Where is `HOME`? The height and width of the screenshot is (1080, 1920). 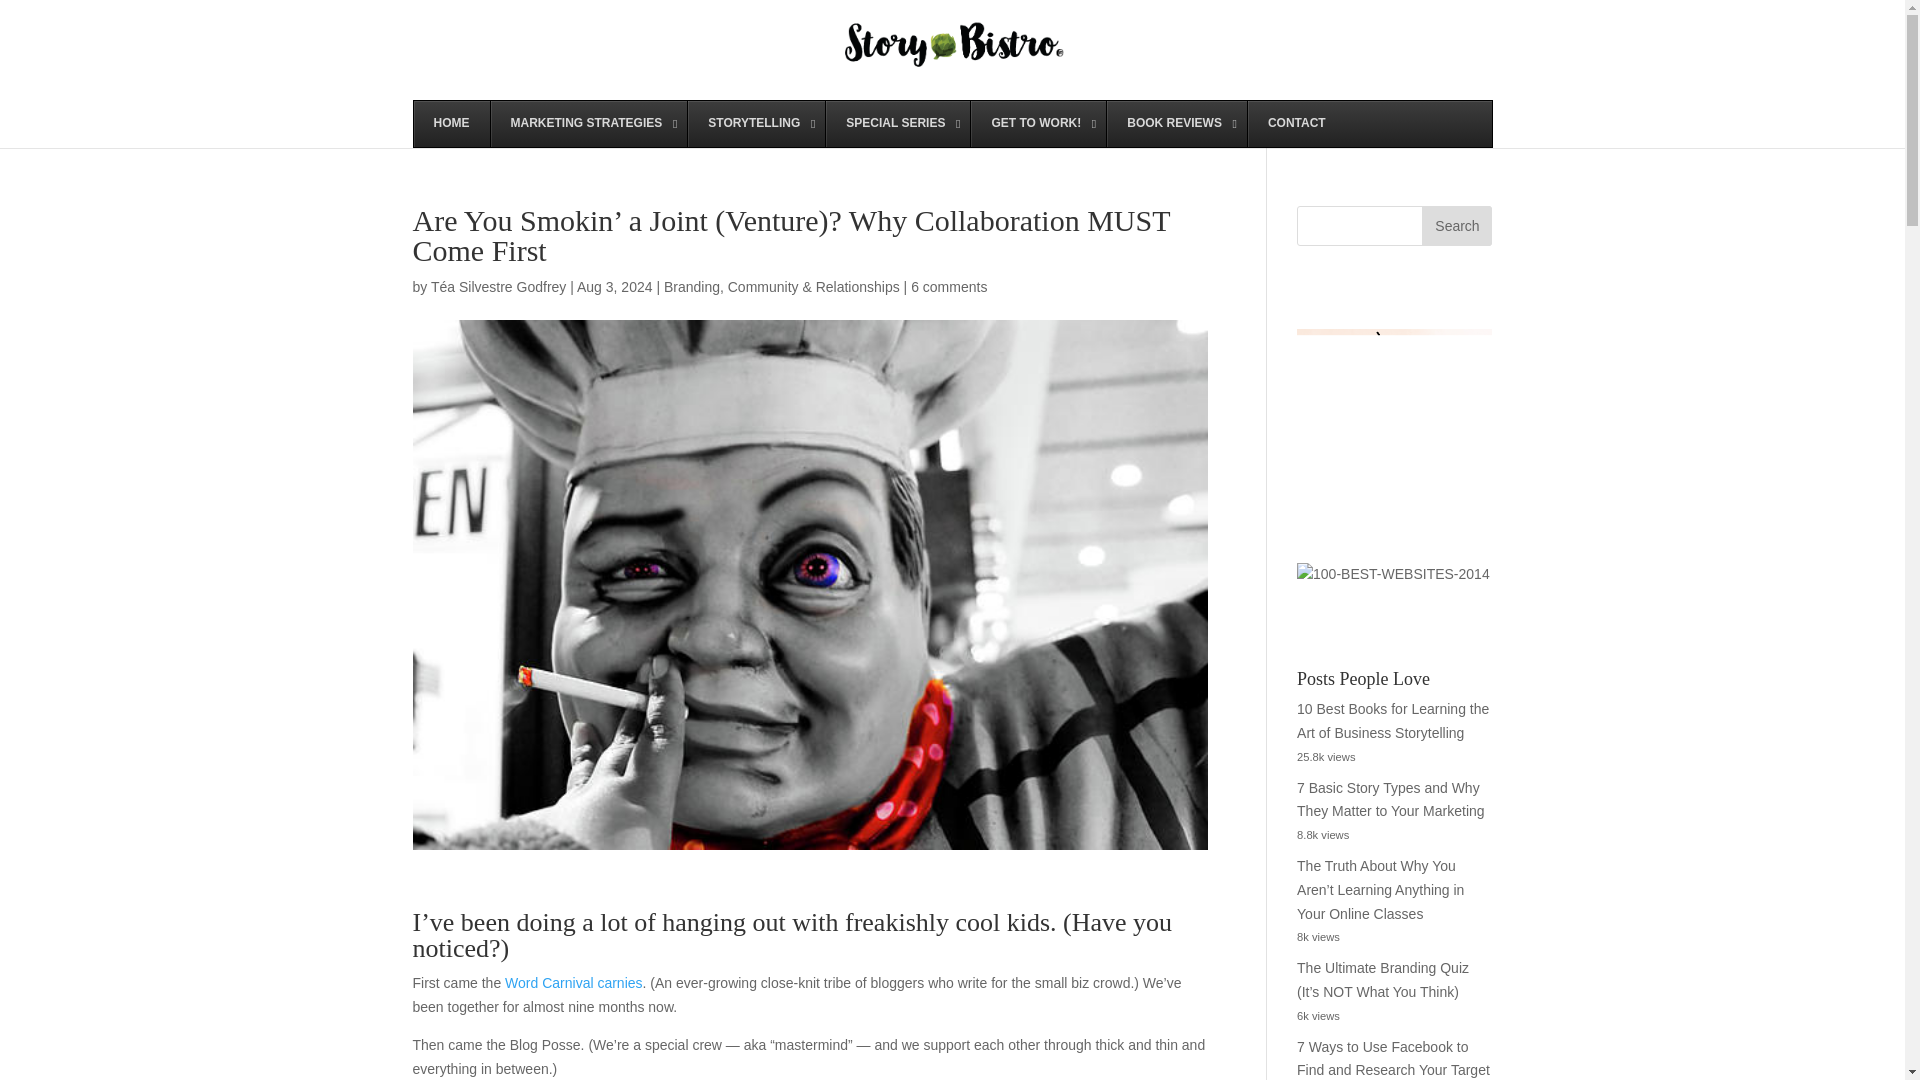 HOME is located at coordinates (452, 124).